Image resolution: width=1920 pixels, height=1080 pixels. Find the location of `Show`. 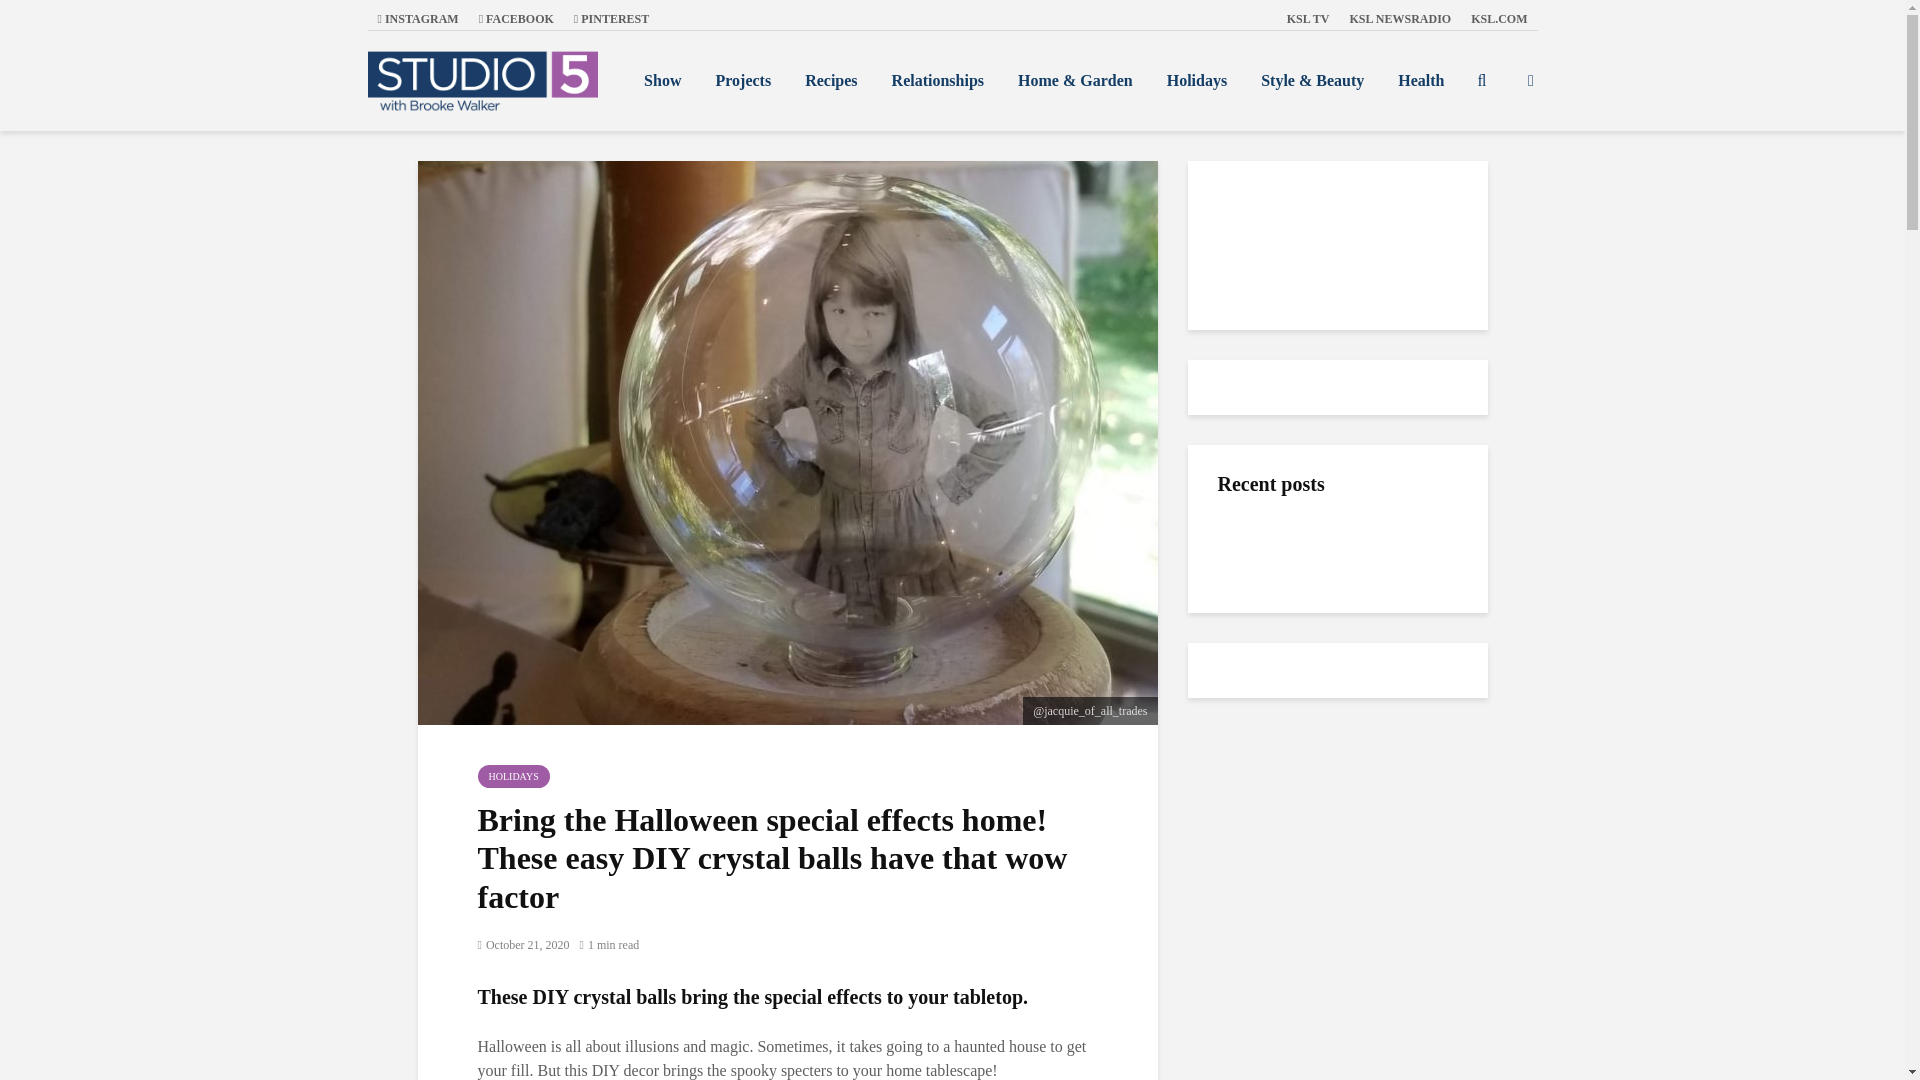

Show is located at coordinates (662, 80).